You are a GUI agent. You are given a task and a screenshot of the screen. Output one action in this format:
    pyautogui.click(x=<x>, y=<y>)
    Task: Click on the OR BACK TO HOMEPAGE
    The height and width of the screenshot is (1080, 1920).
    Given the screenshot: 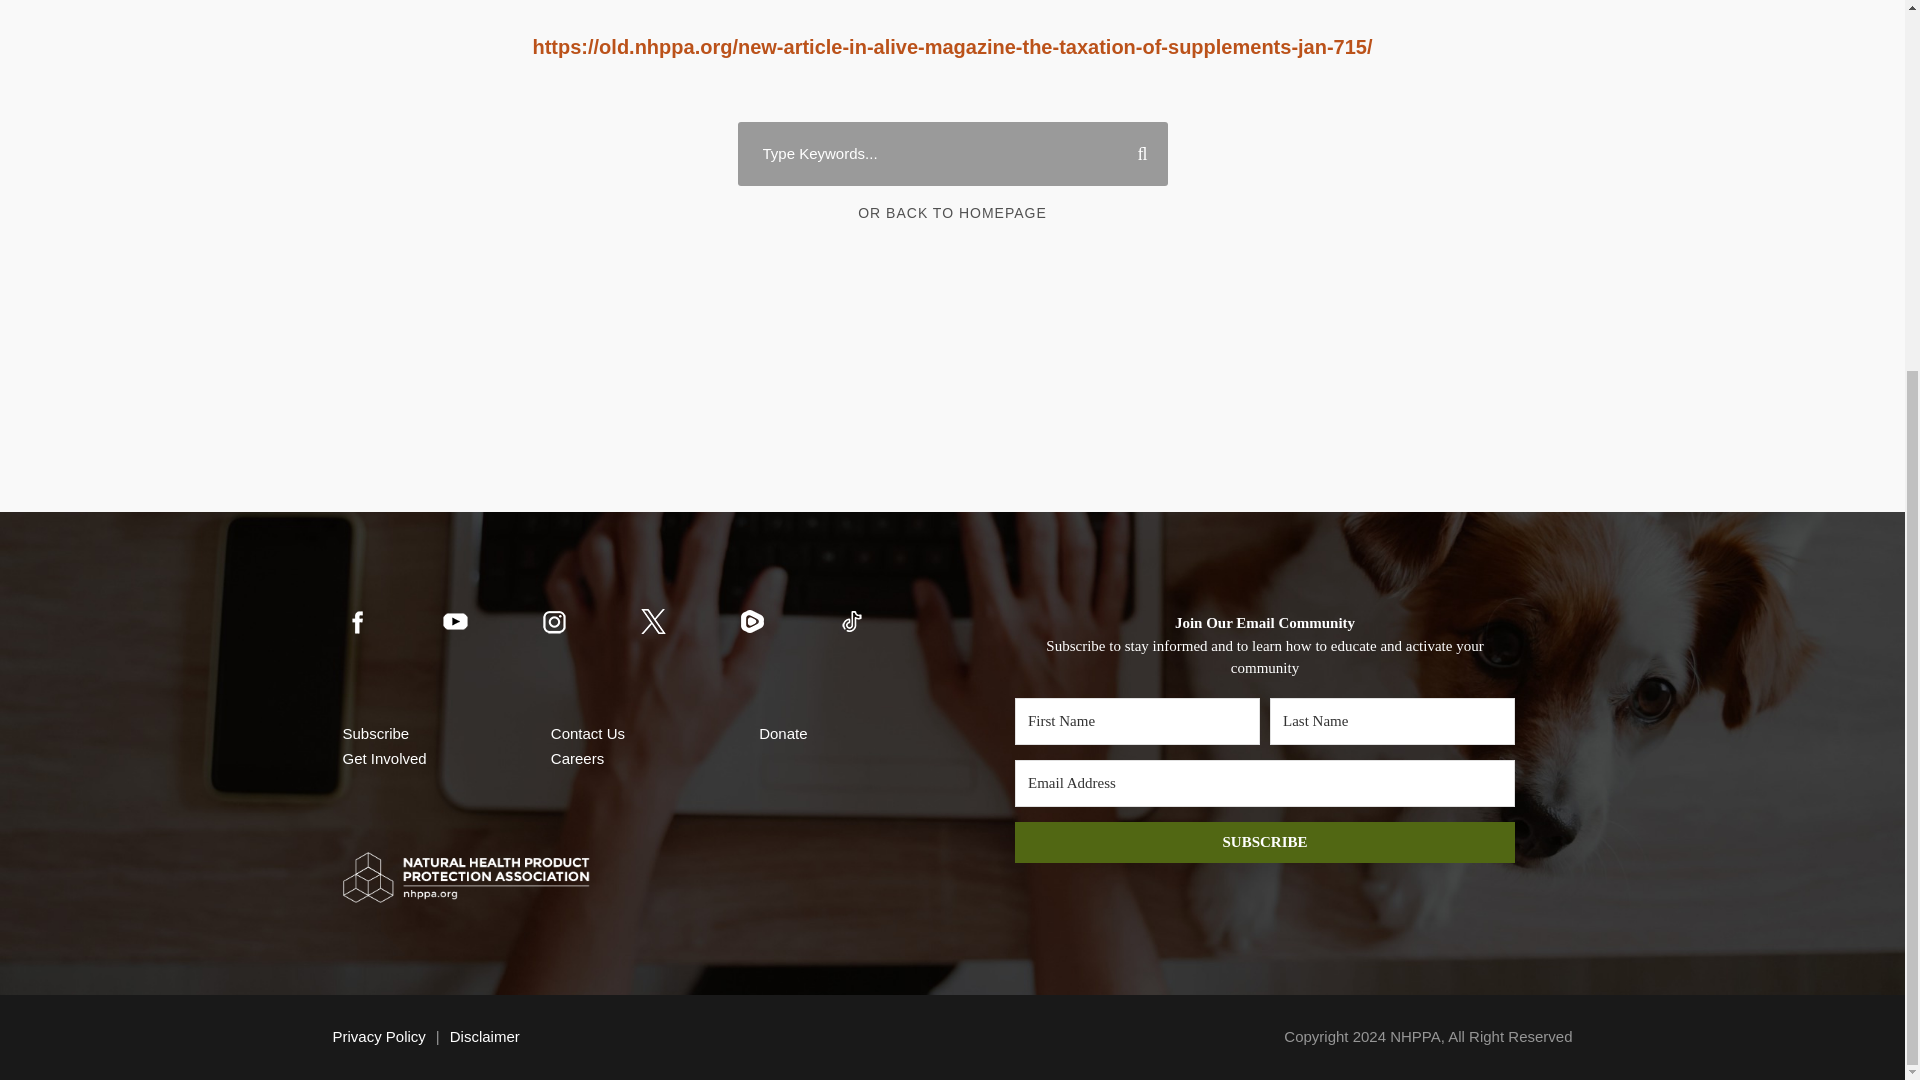 What is the action you would take?
    pyautogui.click(x=952, y=213)
    